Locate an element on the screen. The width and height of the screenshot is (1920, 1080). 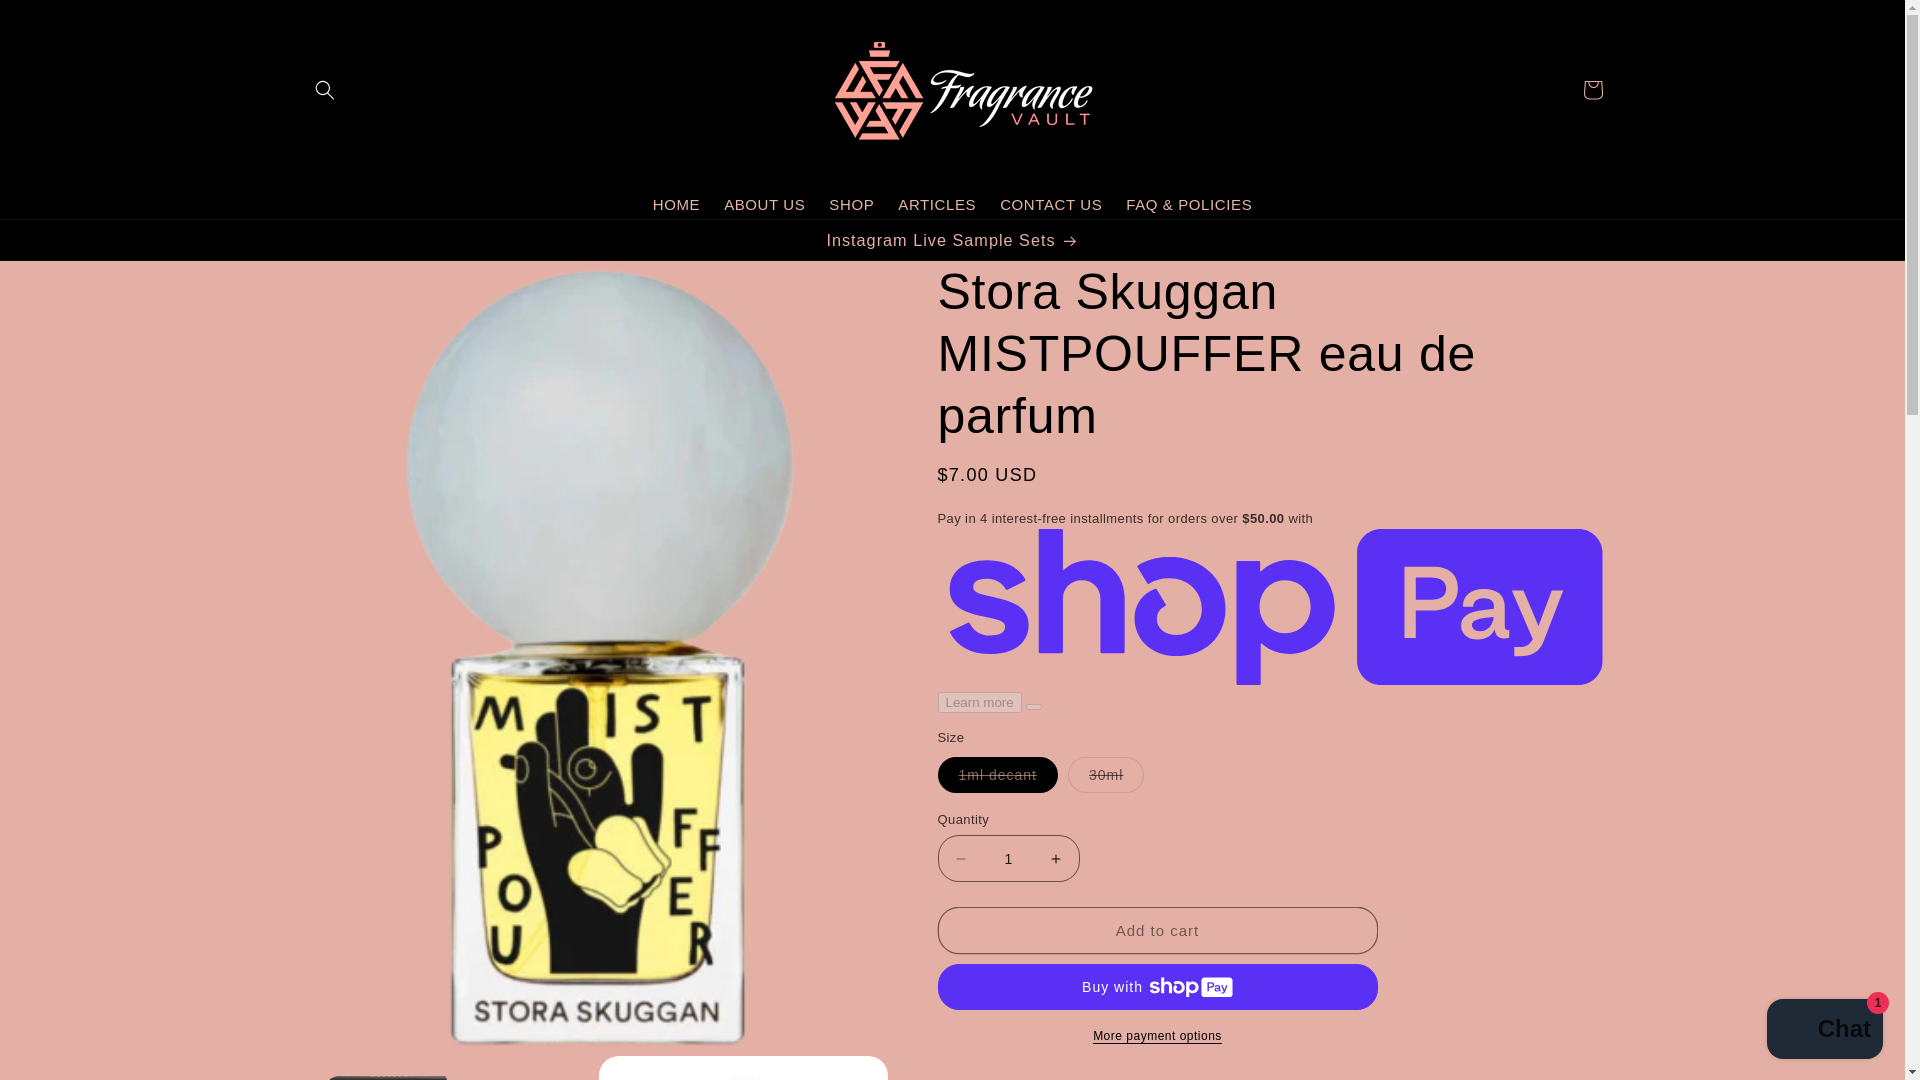
Cart is located at coordinates (1592, 90).